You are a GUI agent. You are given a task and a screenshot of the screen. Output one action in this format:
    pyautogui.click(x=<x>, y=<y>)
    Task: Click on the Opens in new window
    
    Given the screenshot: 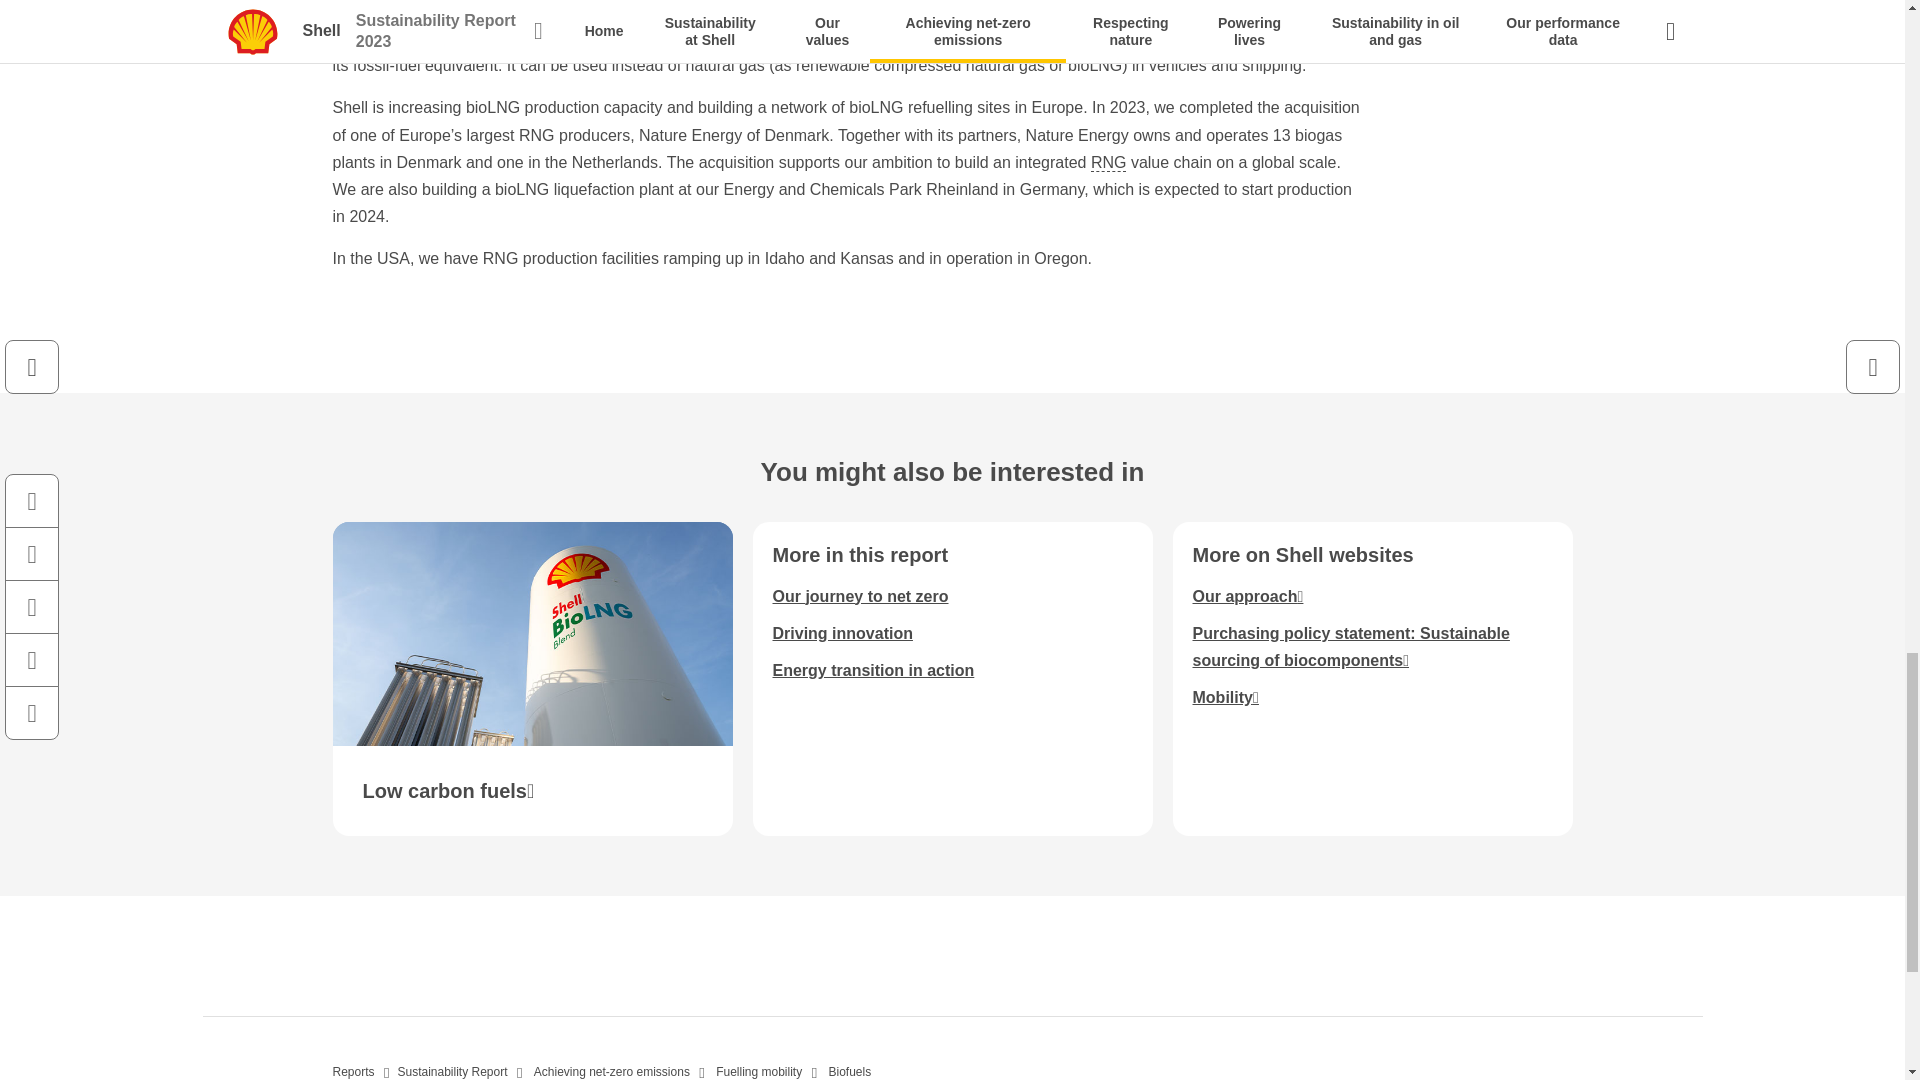 What is the action you would take?
    pyautogui.click(x=1224, y=698)
    